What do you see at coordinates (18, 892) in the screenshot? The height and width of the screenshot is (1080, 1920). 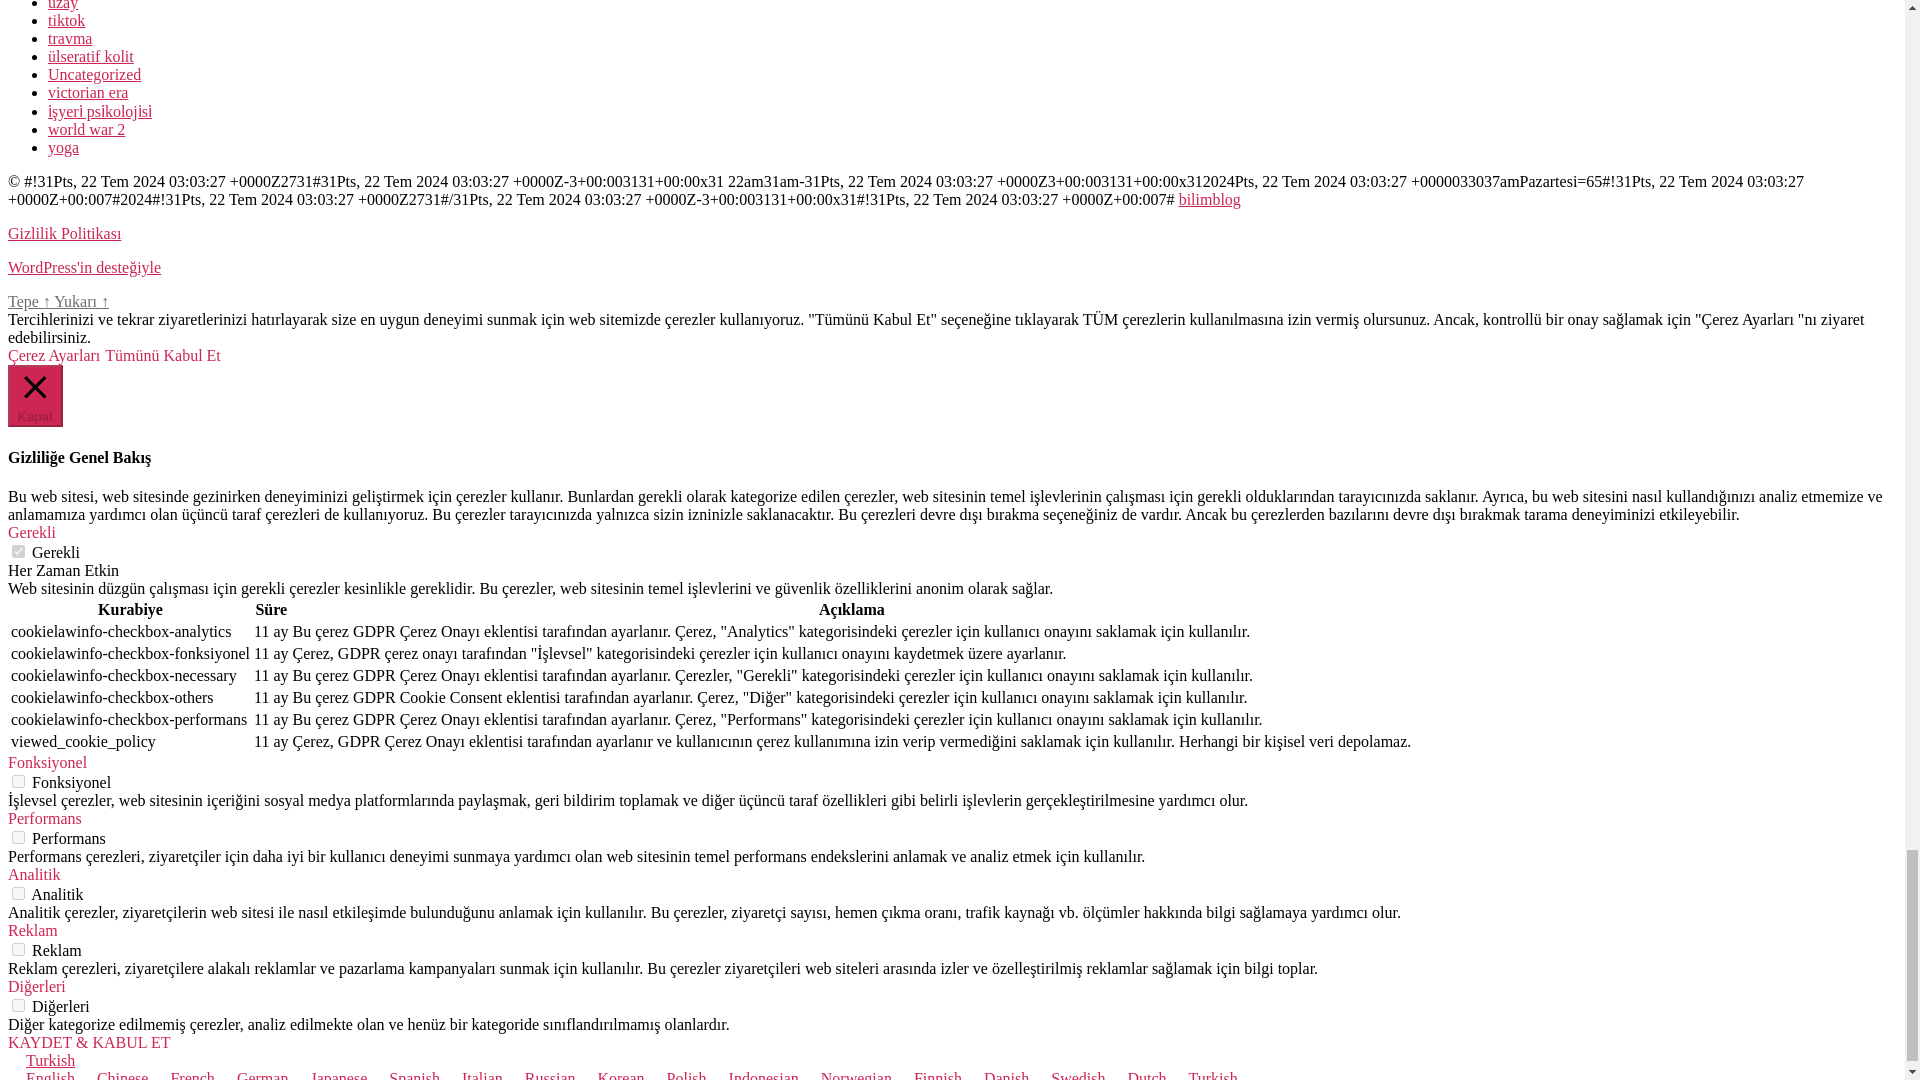 I see `on` at bounding box center [18, 892].